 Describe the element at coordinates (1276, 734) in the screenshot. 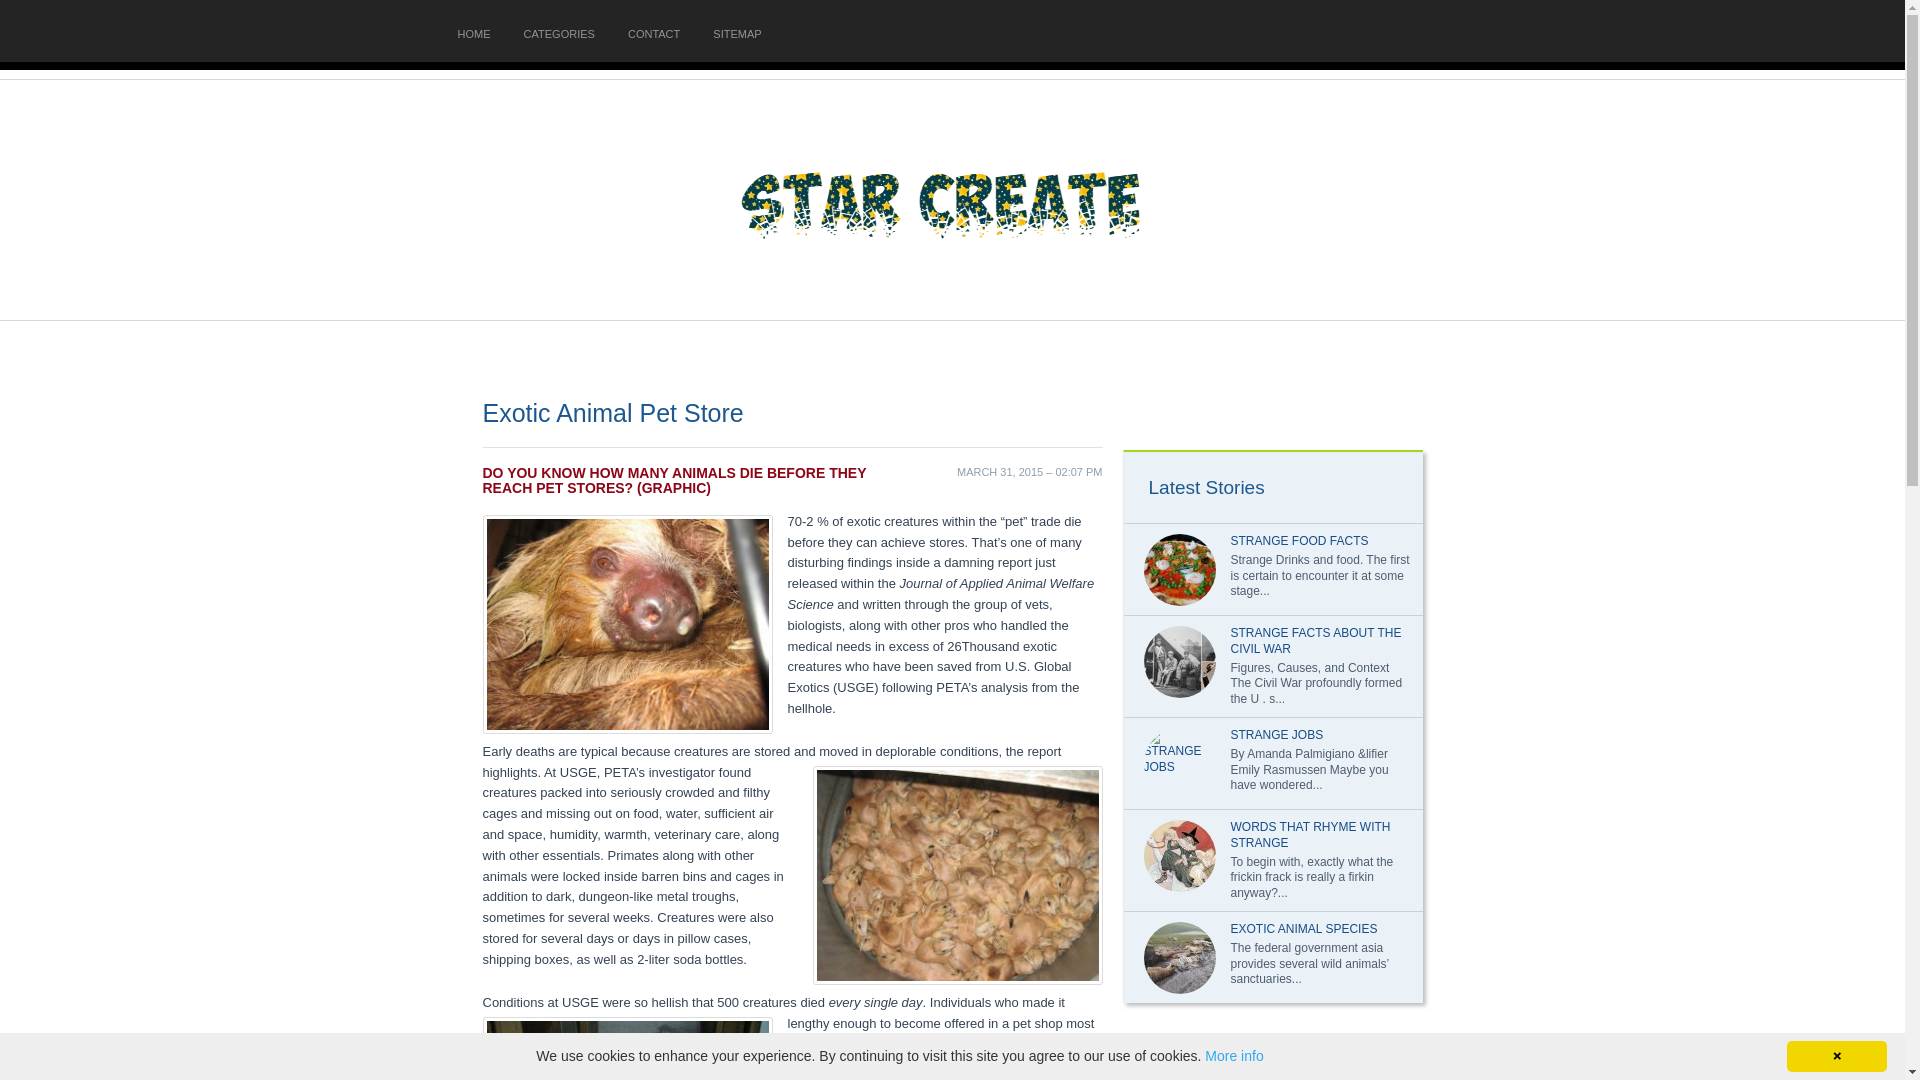

I see `STRANGE JOBS` at that location.